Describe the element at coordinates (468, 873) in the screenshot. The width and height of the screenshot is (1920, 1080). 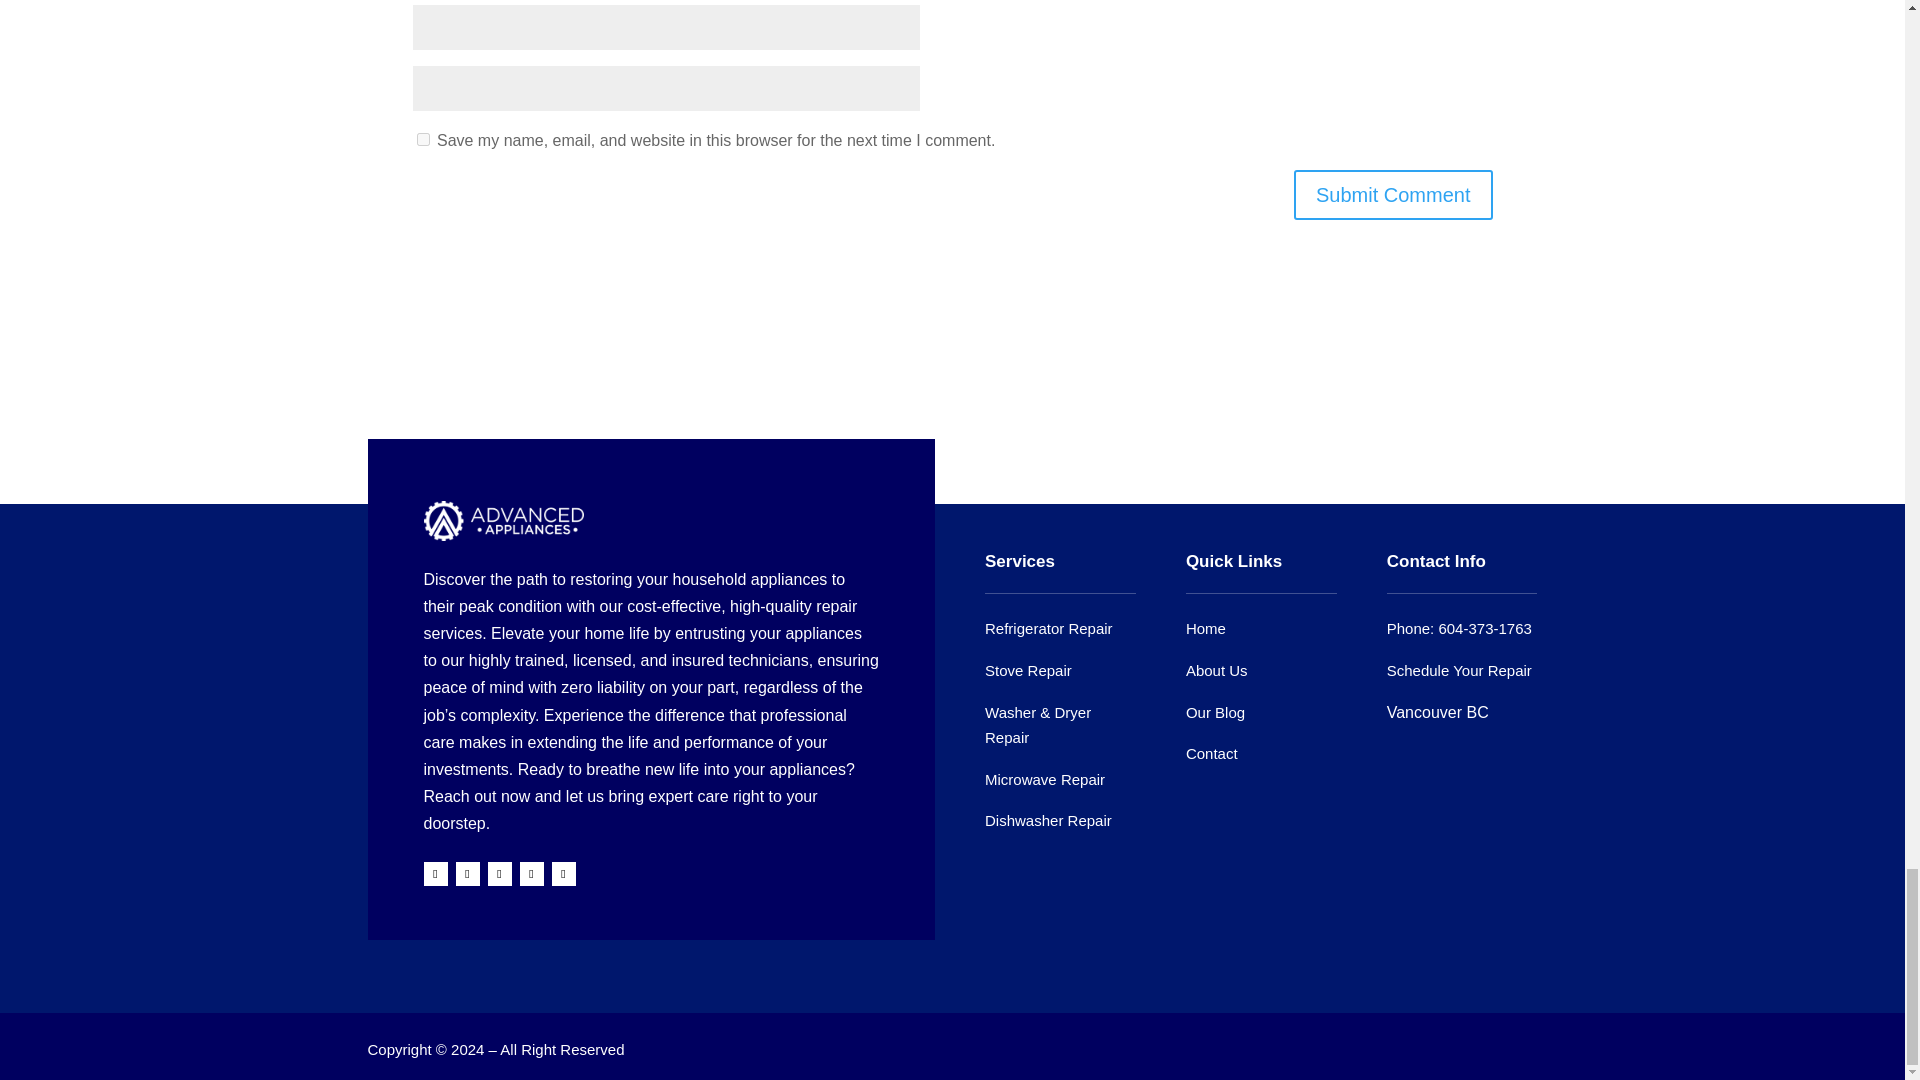
I see `Follow on X` at that location.